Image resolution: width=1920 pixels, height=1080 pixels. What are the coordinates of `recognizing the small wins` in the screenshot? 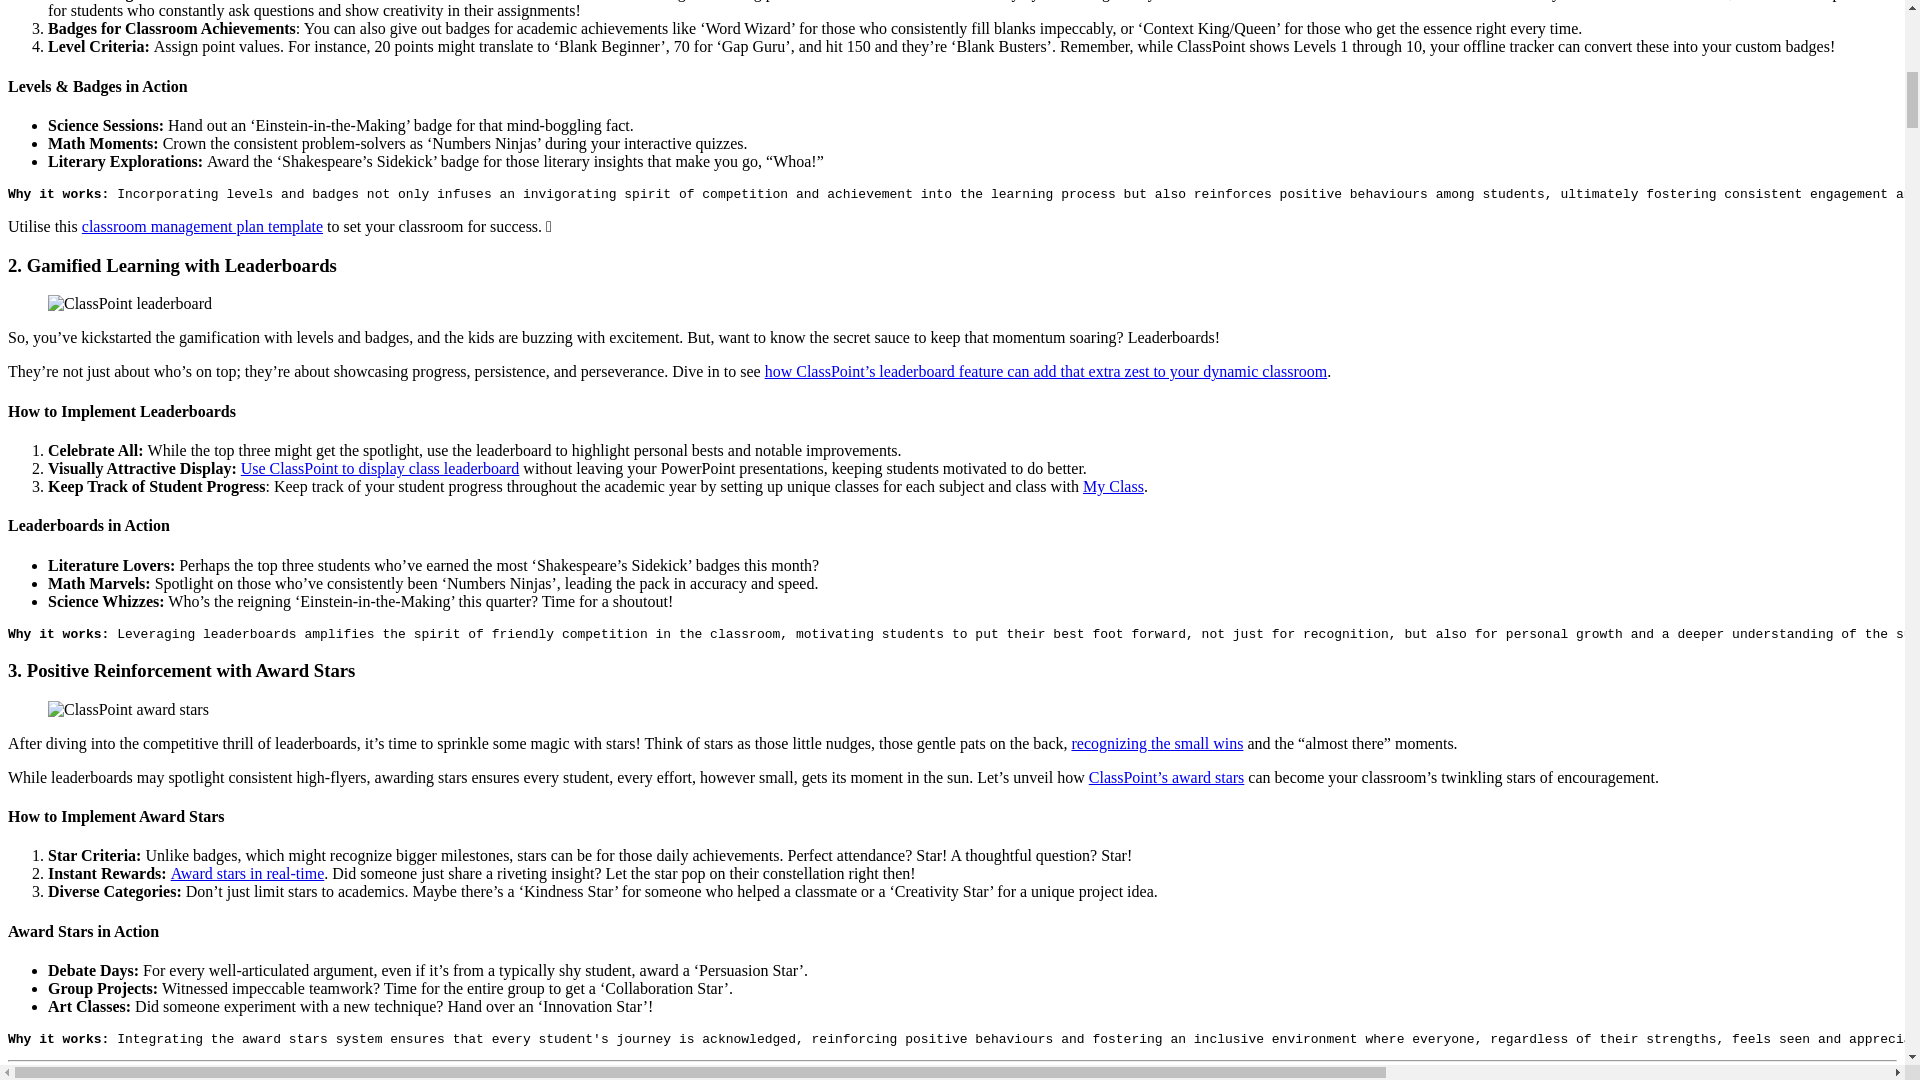 It's located at (1156, 743).